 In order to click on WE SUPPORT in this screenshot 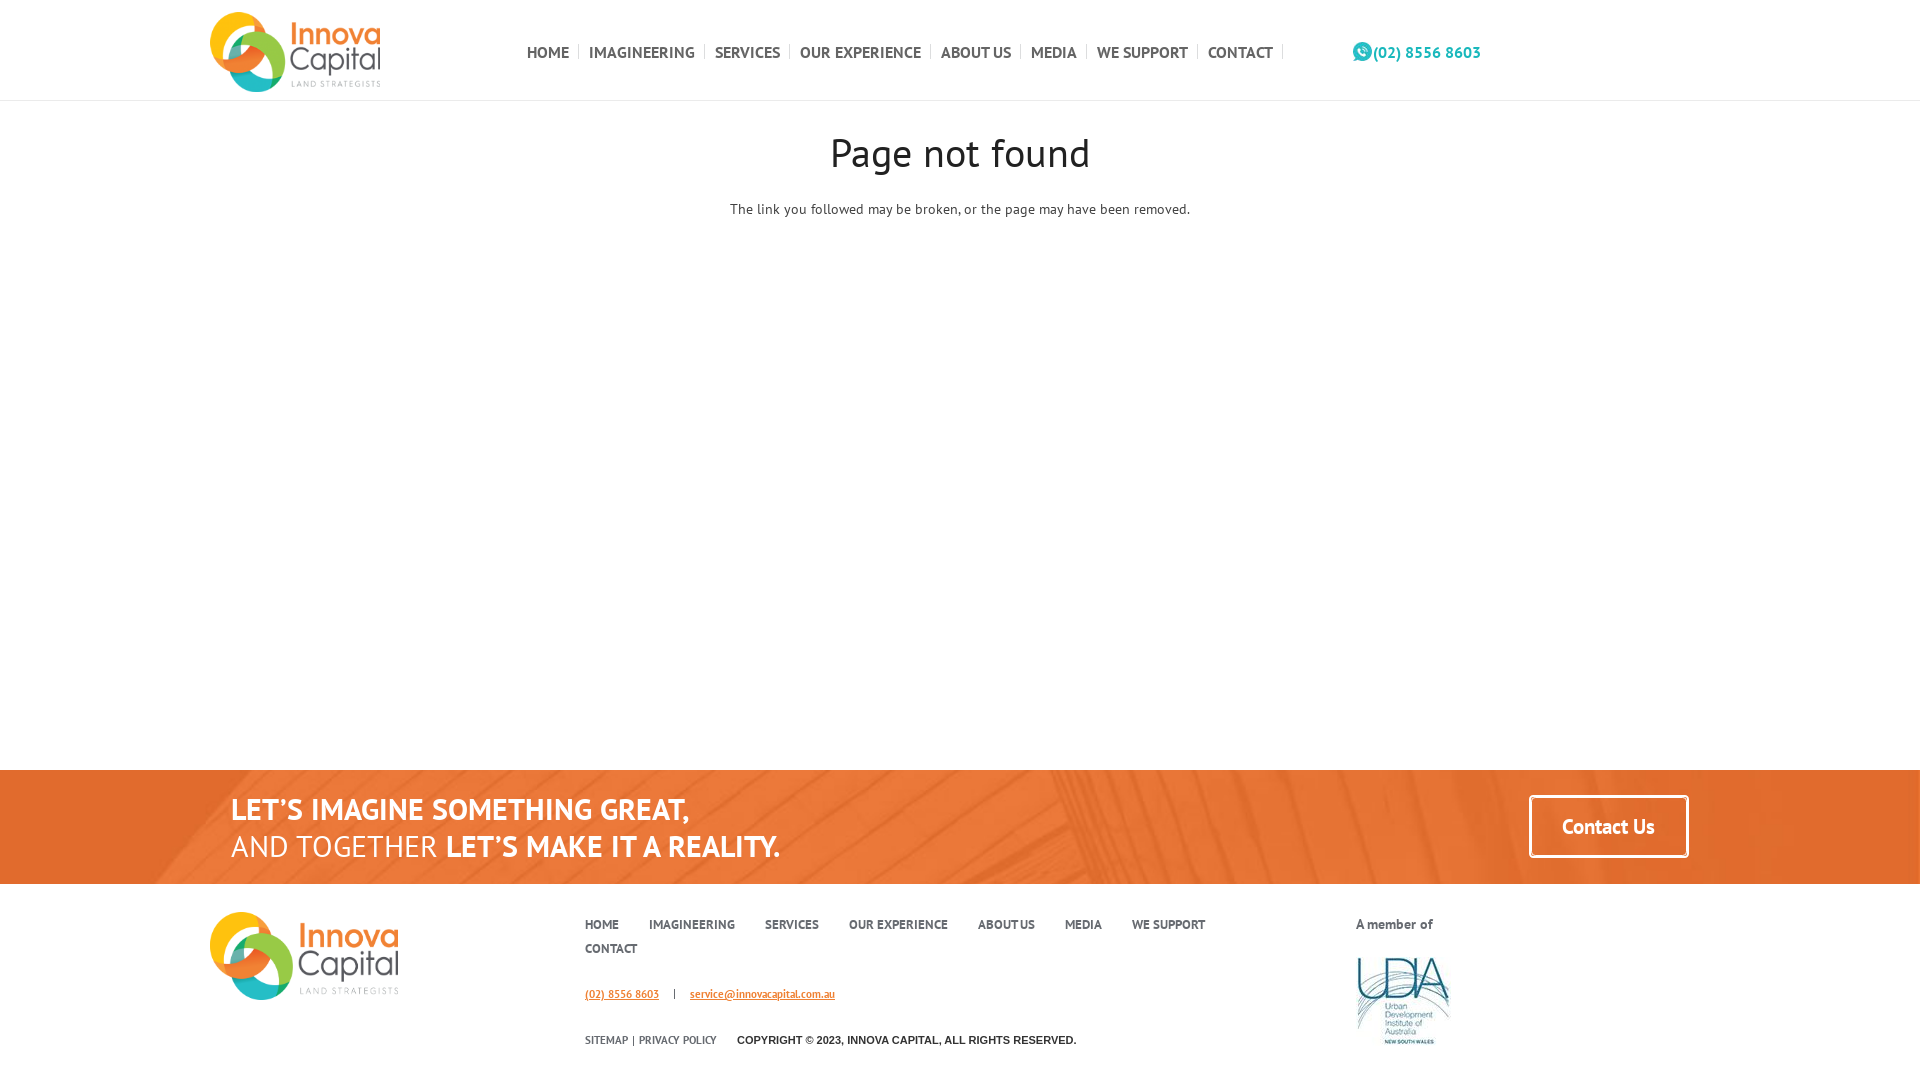, I will do `click(1142, 51)`.